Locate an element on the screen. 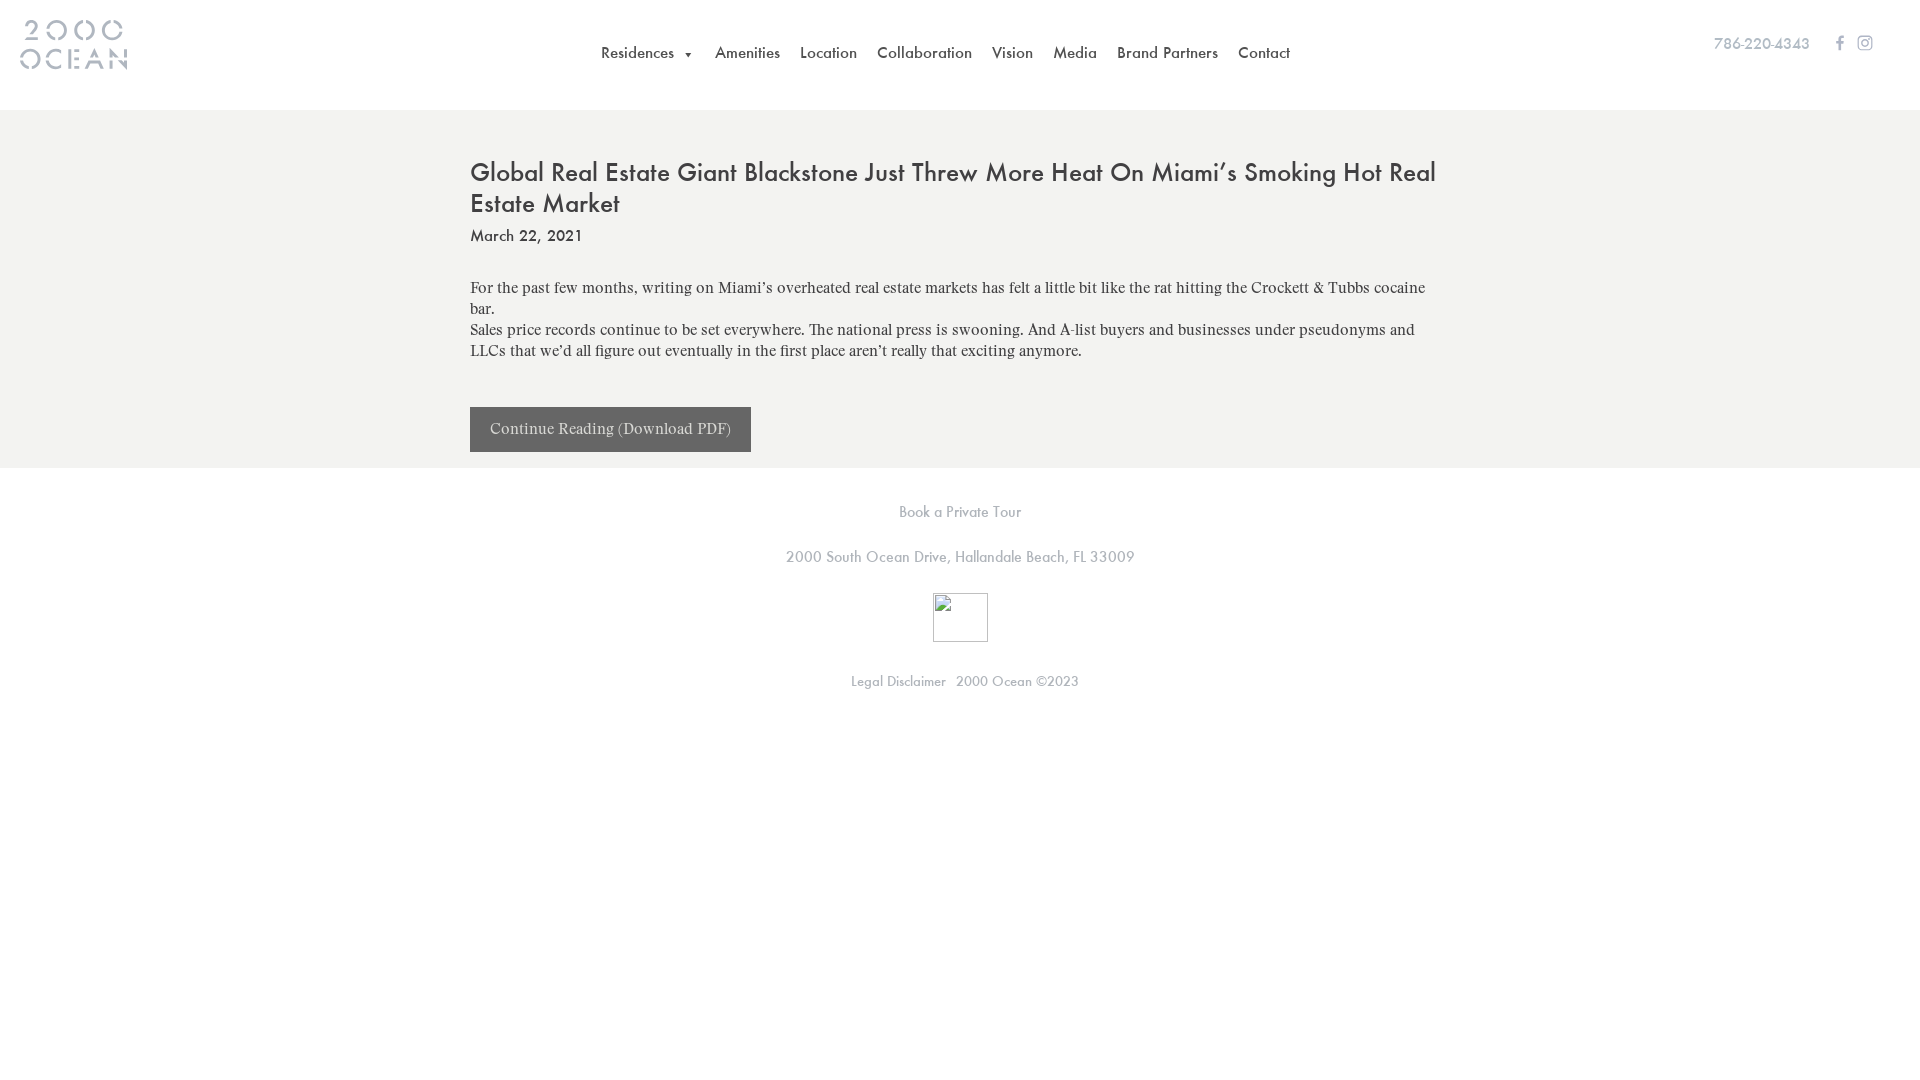 Image resolution: width=1920 pixels, height=1080 pixels. Back to is located at coordinates (525, 502).